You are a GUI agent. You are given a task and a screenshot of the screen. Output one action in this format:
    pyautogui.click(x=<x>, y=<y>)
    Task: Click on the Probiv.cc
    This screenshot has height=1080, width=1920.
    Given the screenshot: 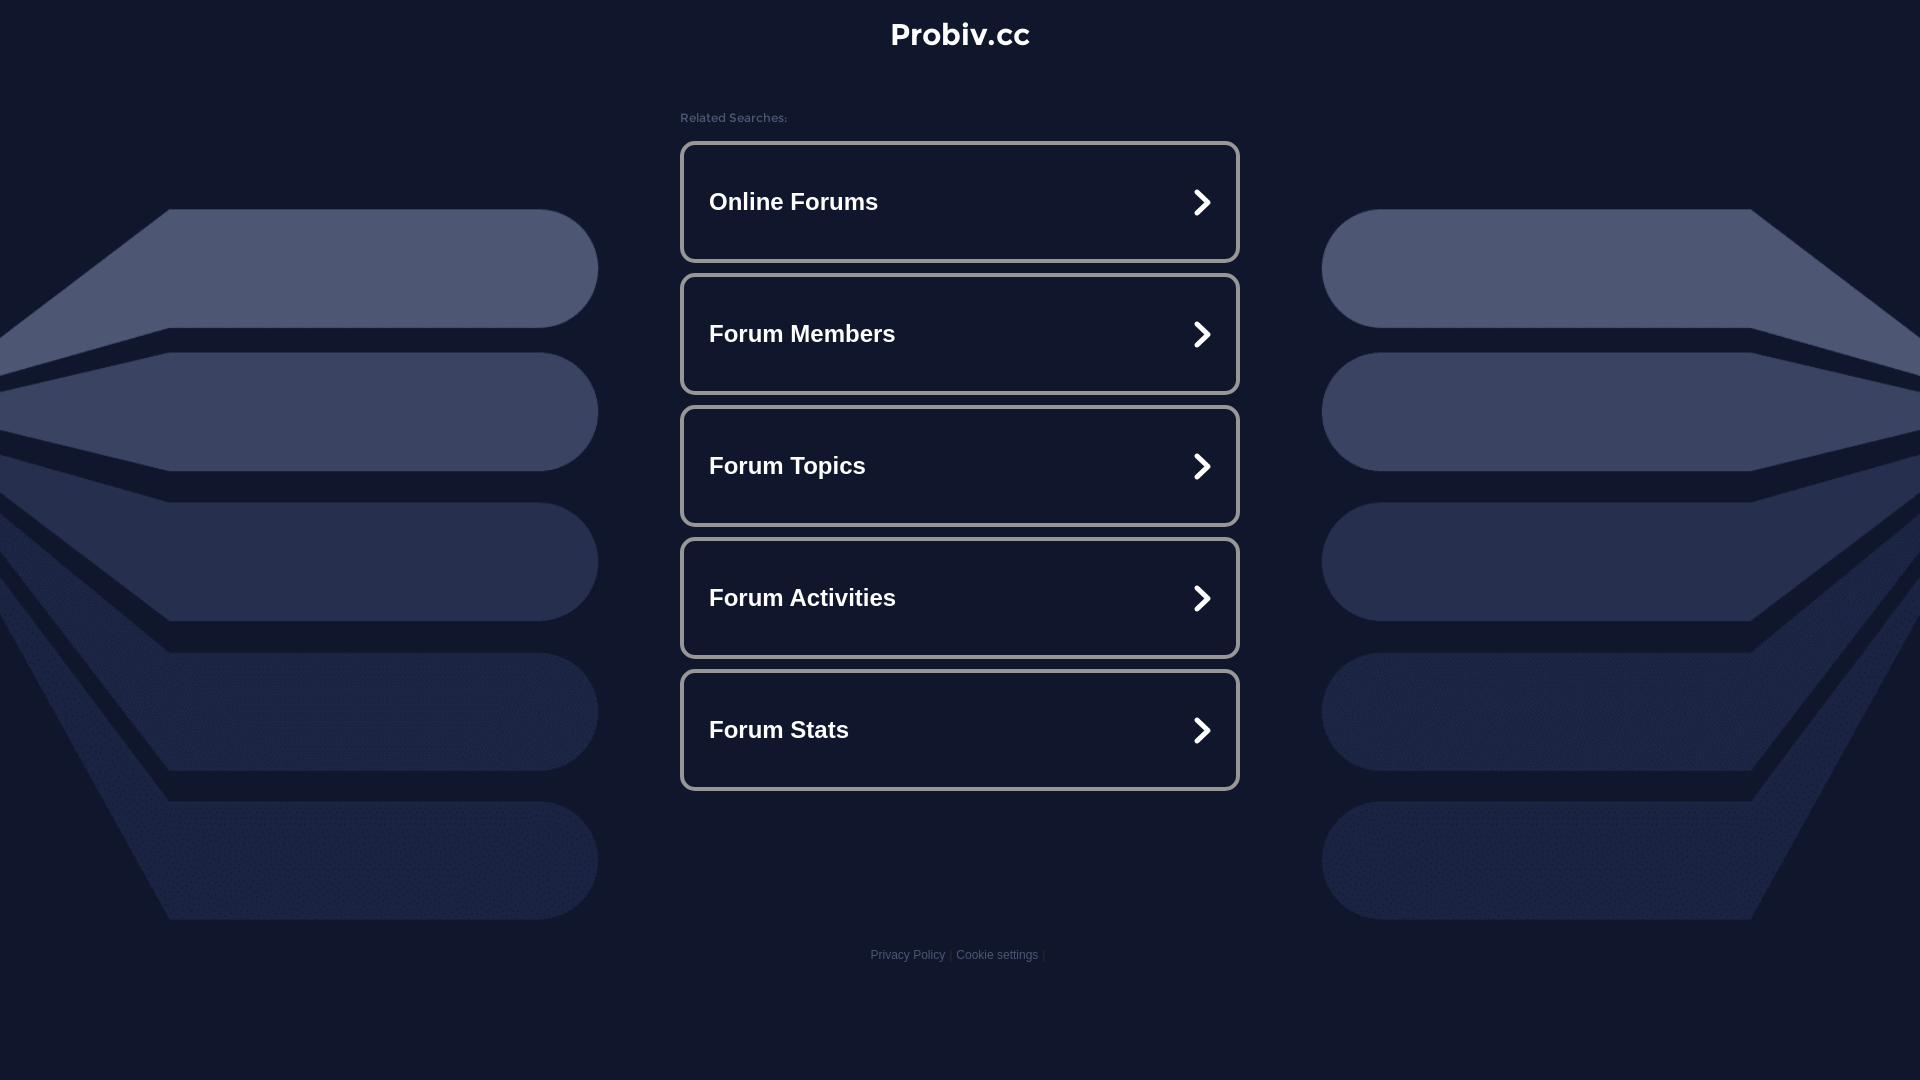 What is the action you would take?
    pyautogui.click(x=960, y=34)
    